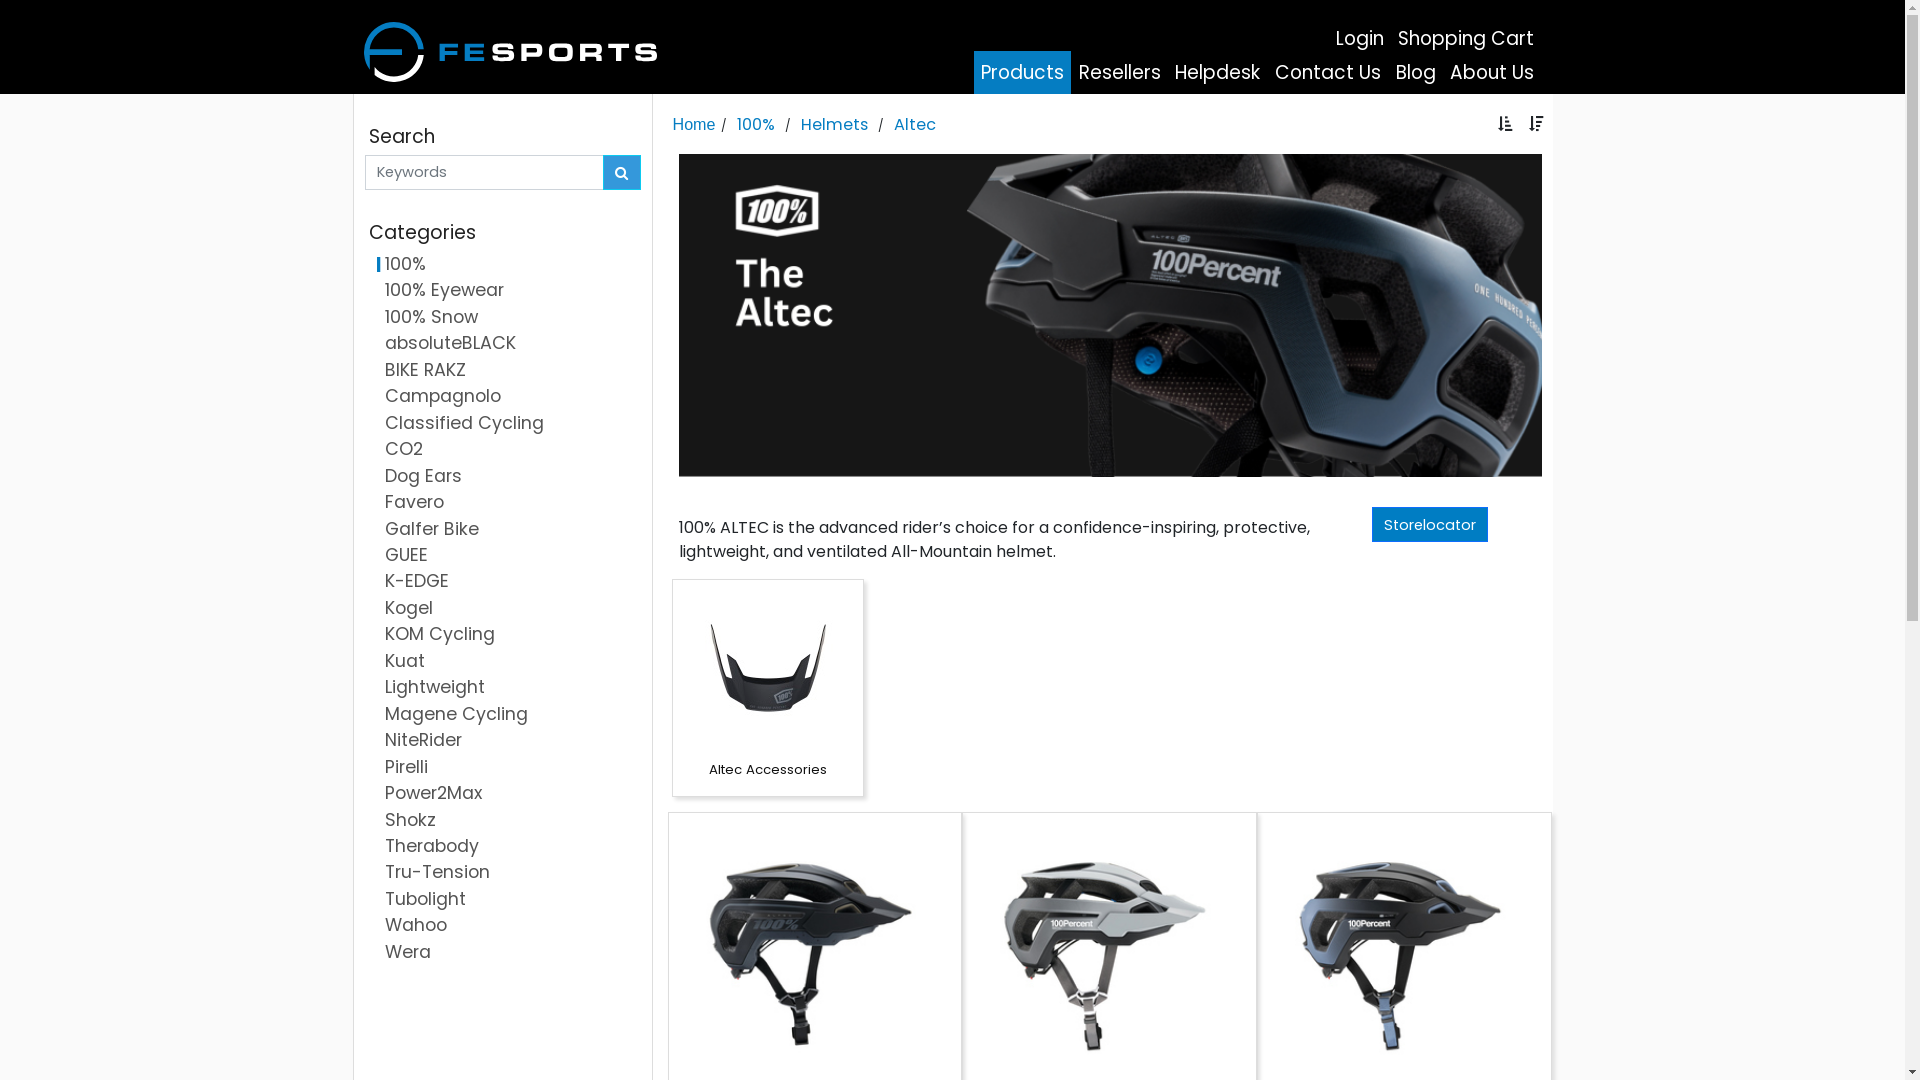  I want to click on Lightweight, so click(502, 688).